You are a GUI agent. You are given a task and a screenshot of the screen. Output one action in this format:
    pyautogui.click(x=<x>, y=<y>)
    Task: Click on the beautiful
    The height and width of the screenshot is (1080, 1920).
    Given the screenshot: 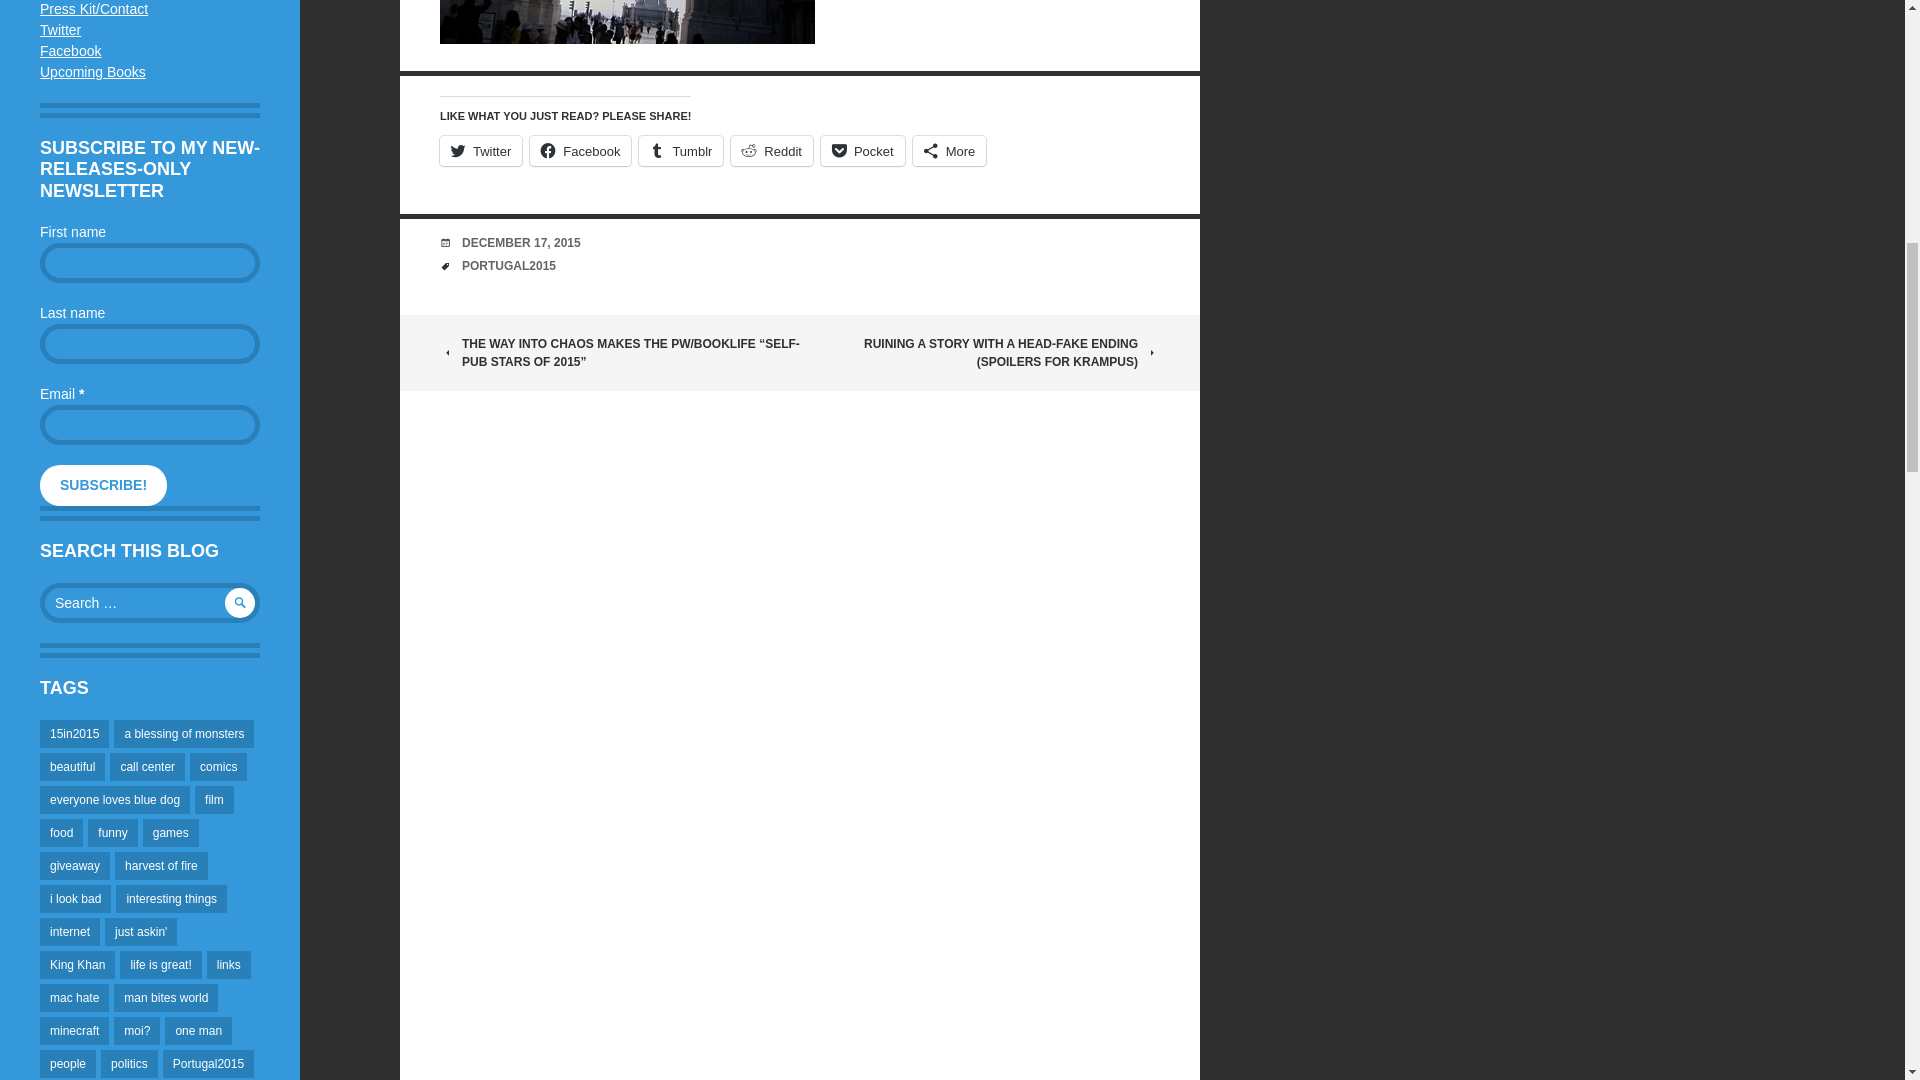 What is the action you would take?
    pyautogui.click(x=72, y=766)
    